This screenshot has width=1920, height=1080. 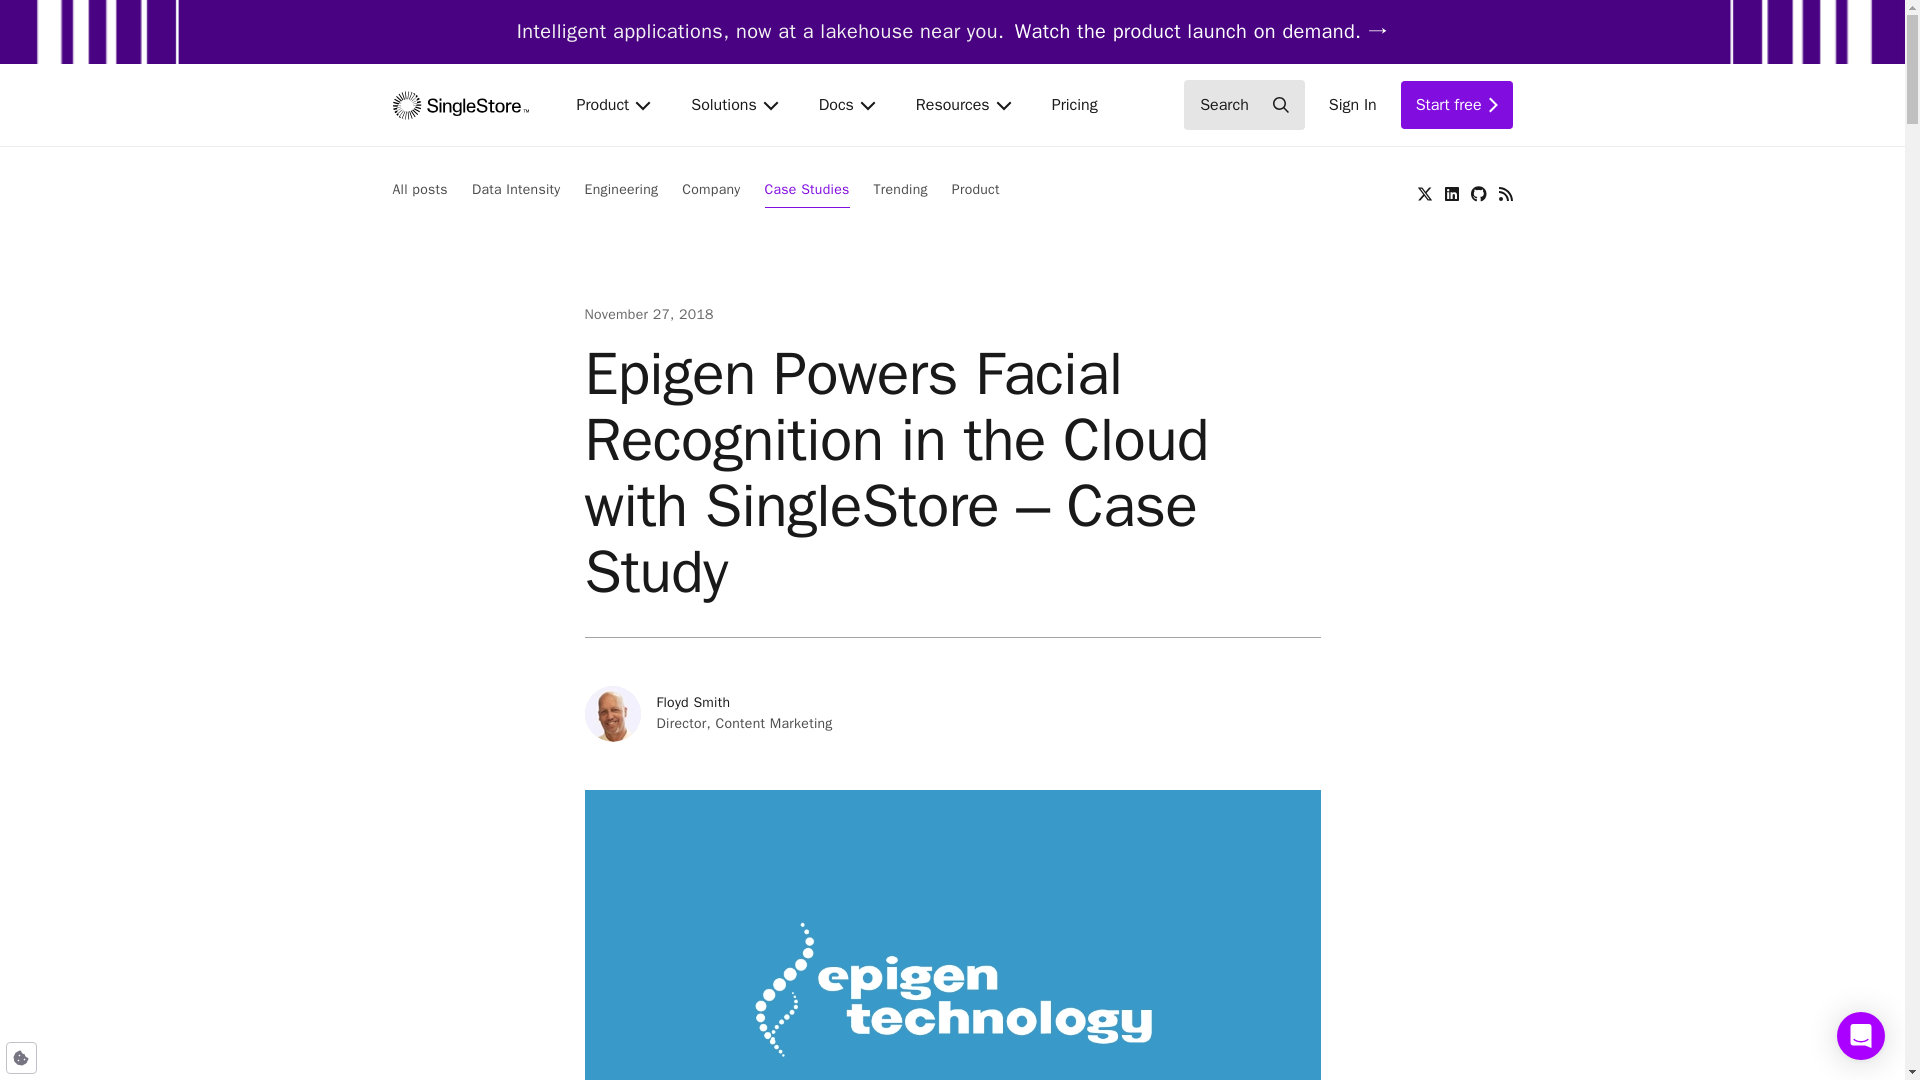 I want to click on Data Intensity, so click(x=613, y=104).